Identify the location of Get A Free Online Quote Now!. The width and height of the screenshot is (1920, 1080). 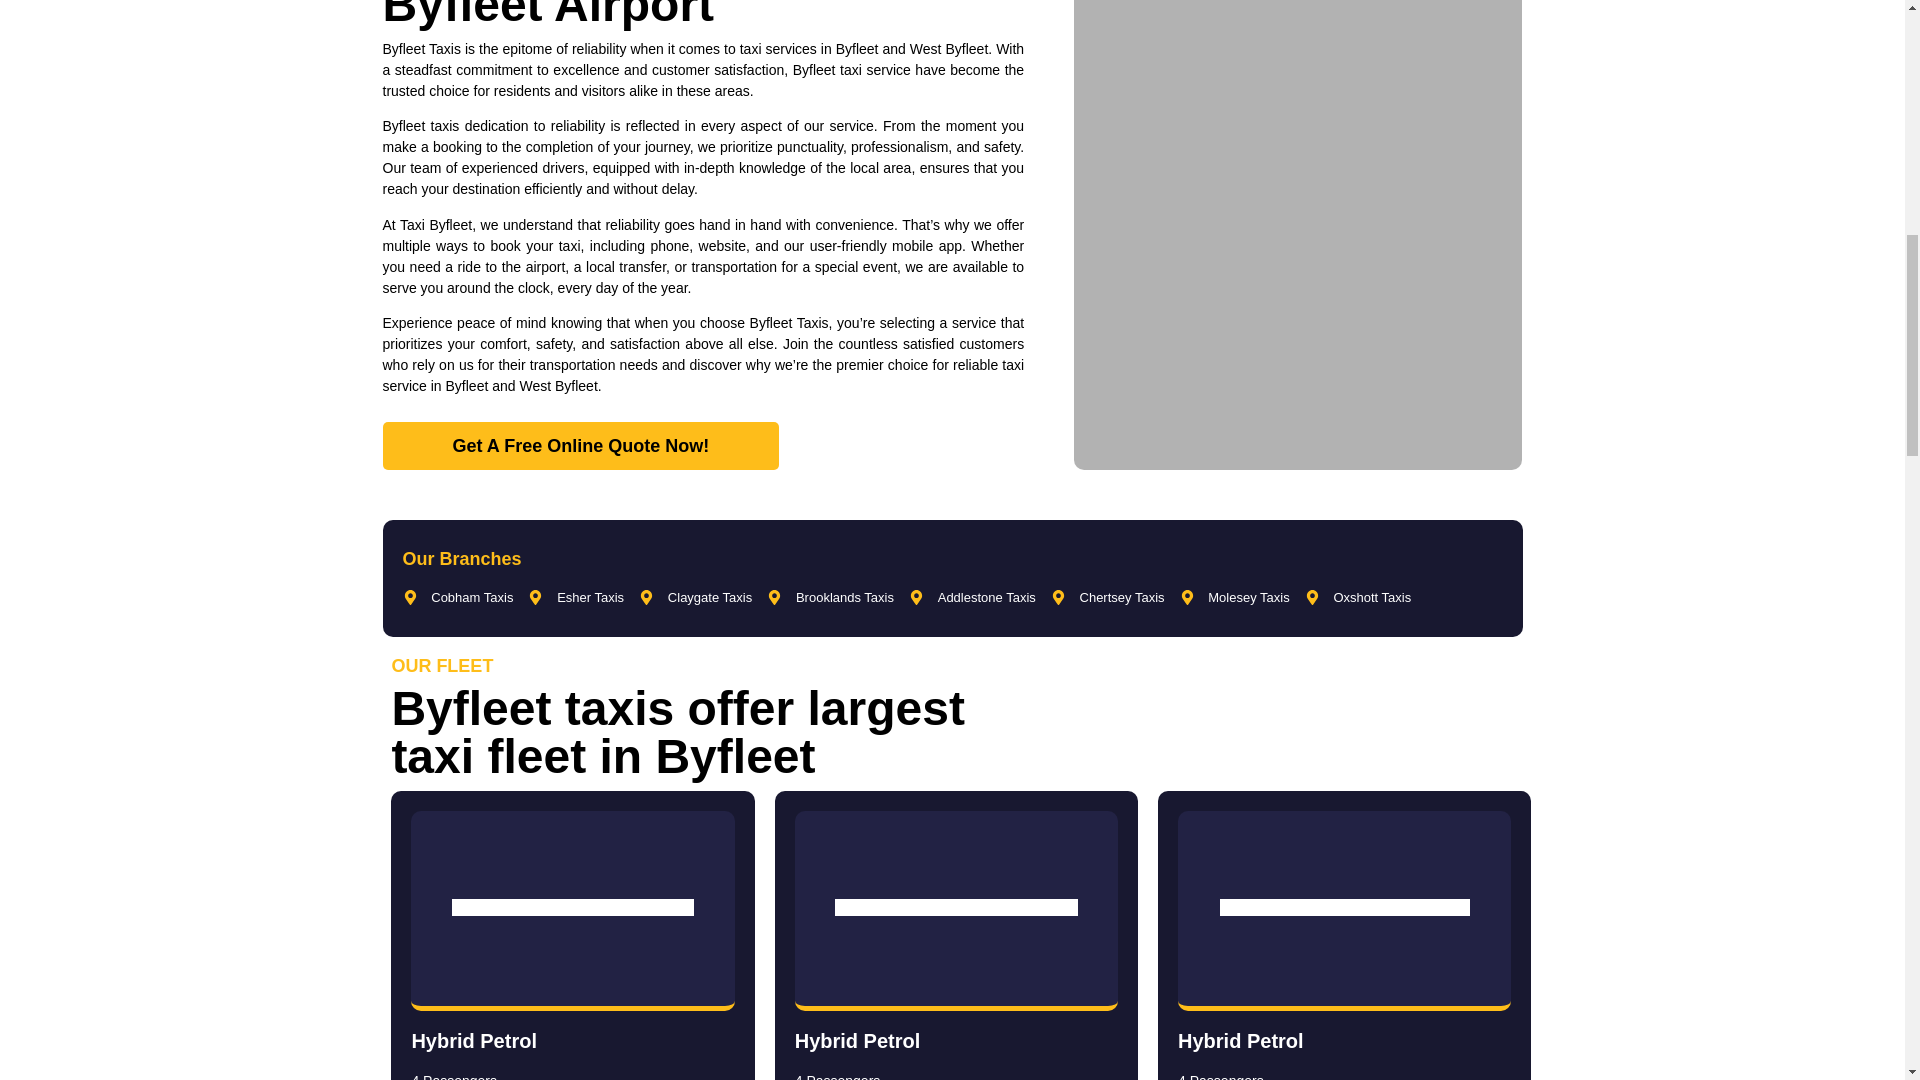
(580, 446).